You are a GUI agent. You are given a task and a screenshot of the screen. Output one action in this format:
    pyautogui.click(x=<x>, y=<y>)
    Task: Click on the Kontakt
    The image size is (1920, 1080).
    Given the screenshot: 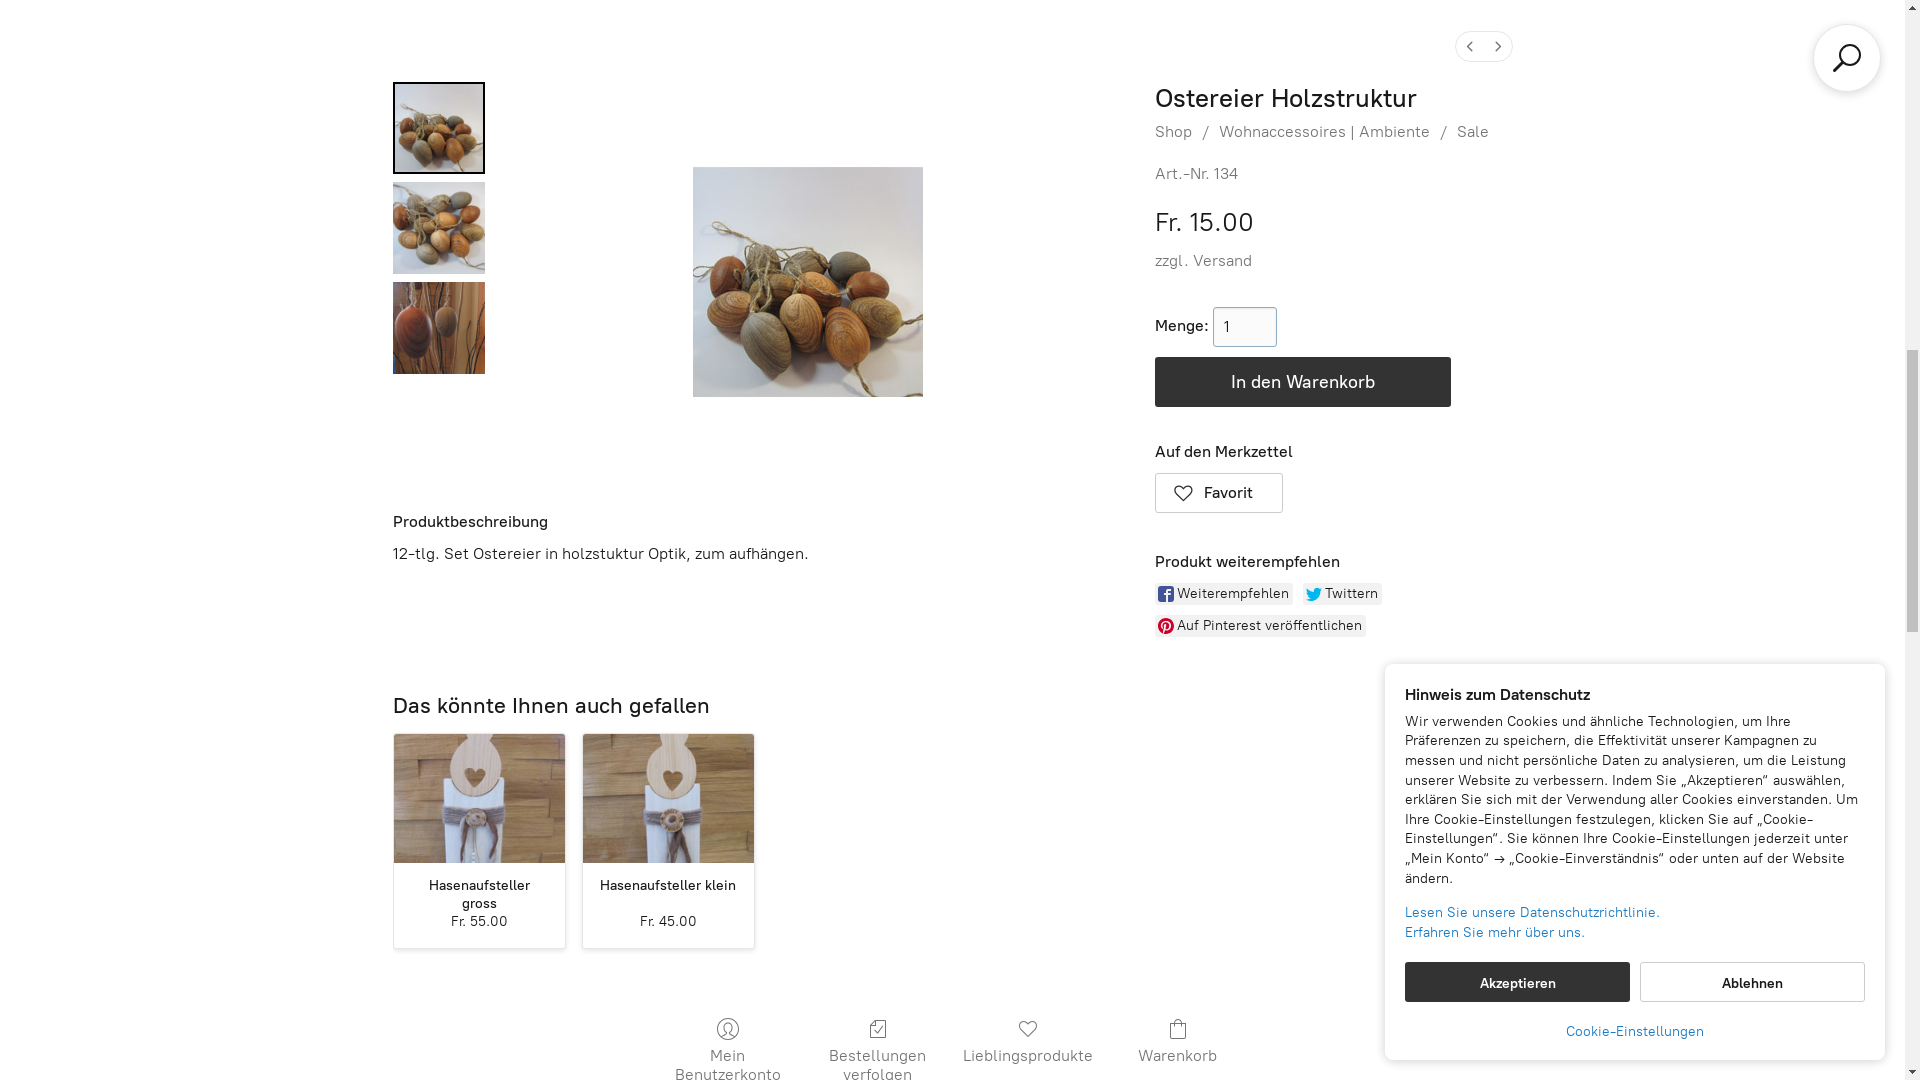 What is the action you would take?
    pyautogui.click(x=289, y=38)
    